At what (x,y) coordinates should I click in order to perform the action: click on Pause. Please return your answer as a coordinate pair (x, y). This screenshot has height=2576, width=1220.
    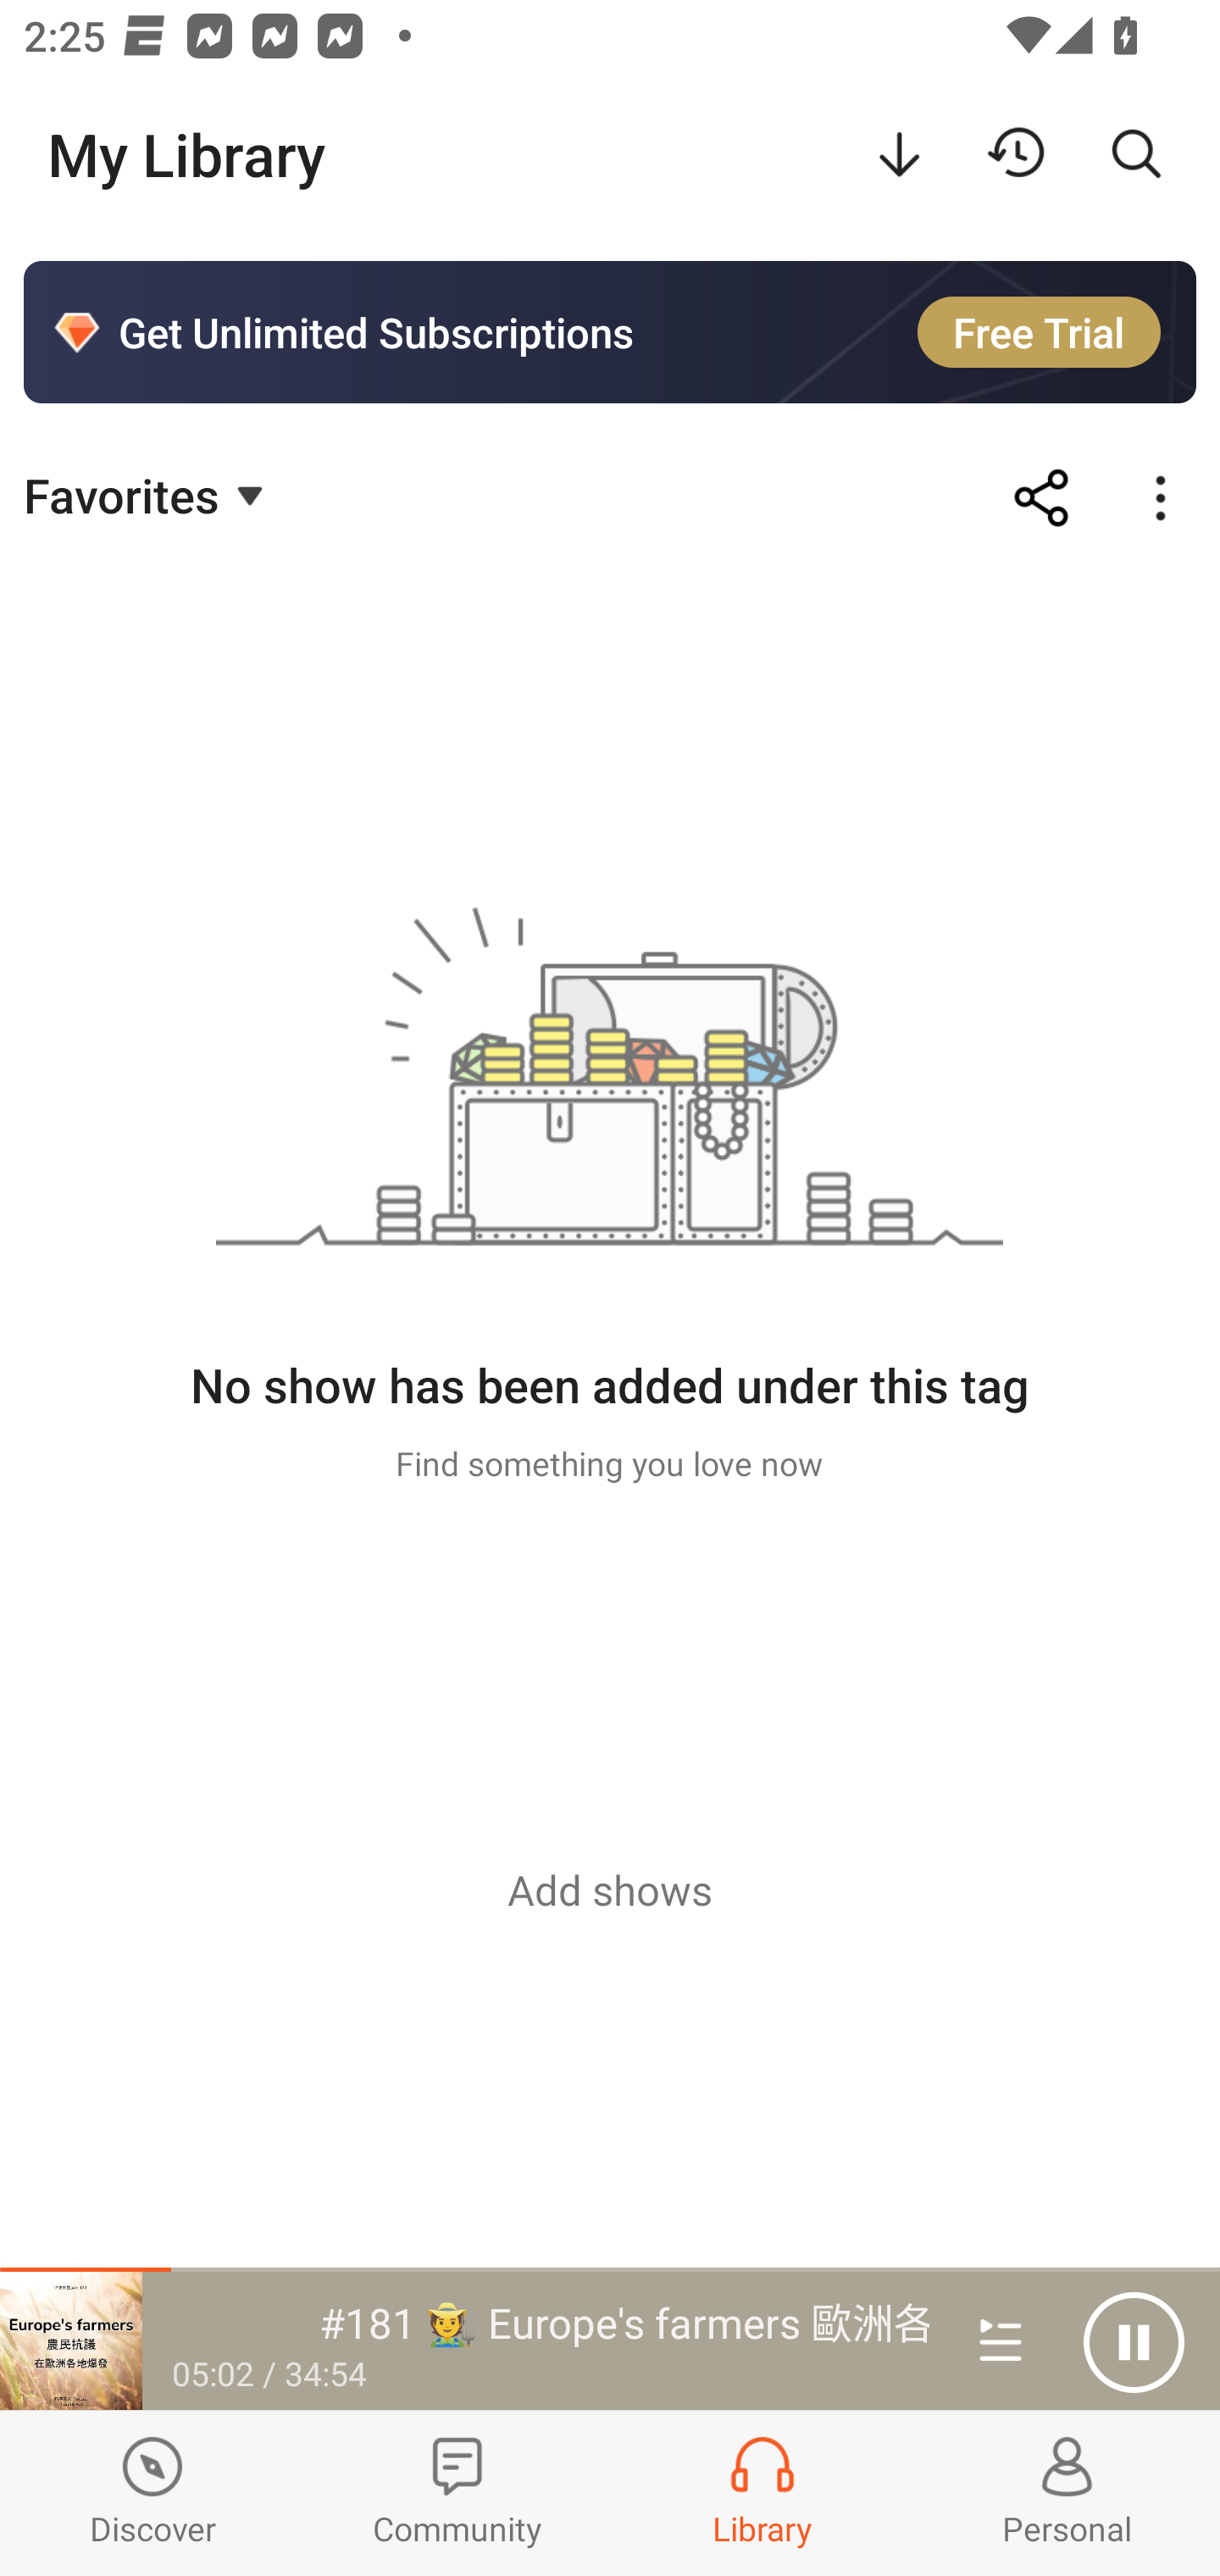
    Looking at the image, I should click on (1134, 2342).